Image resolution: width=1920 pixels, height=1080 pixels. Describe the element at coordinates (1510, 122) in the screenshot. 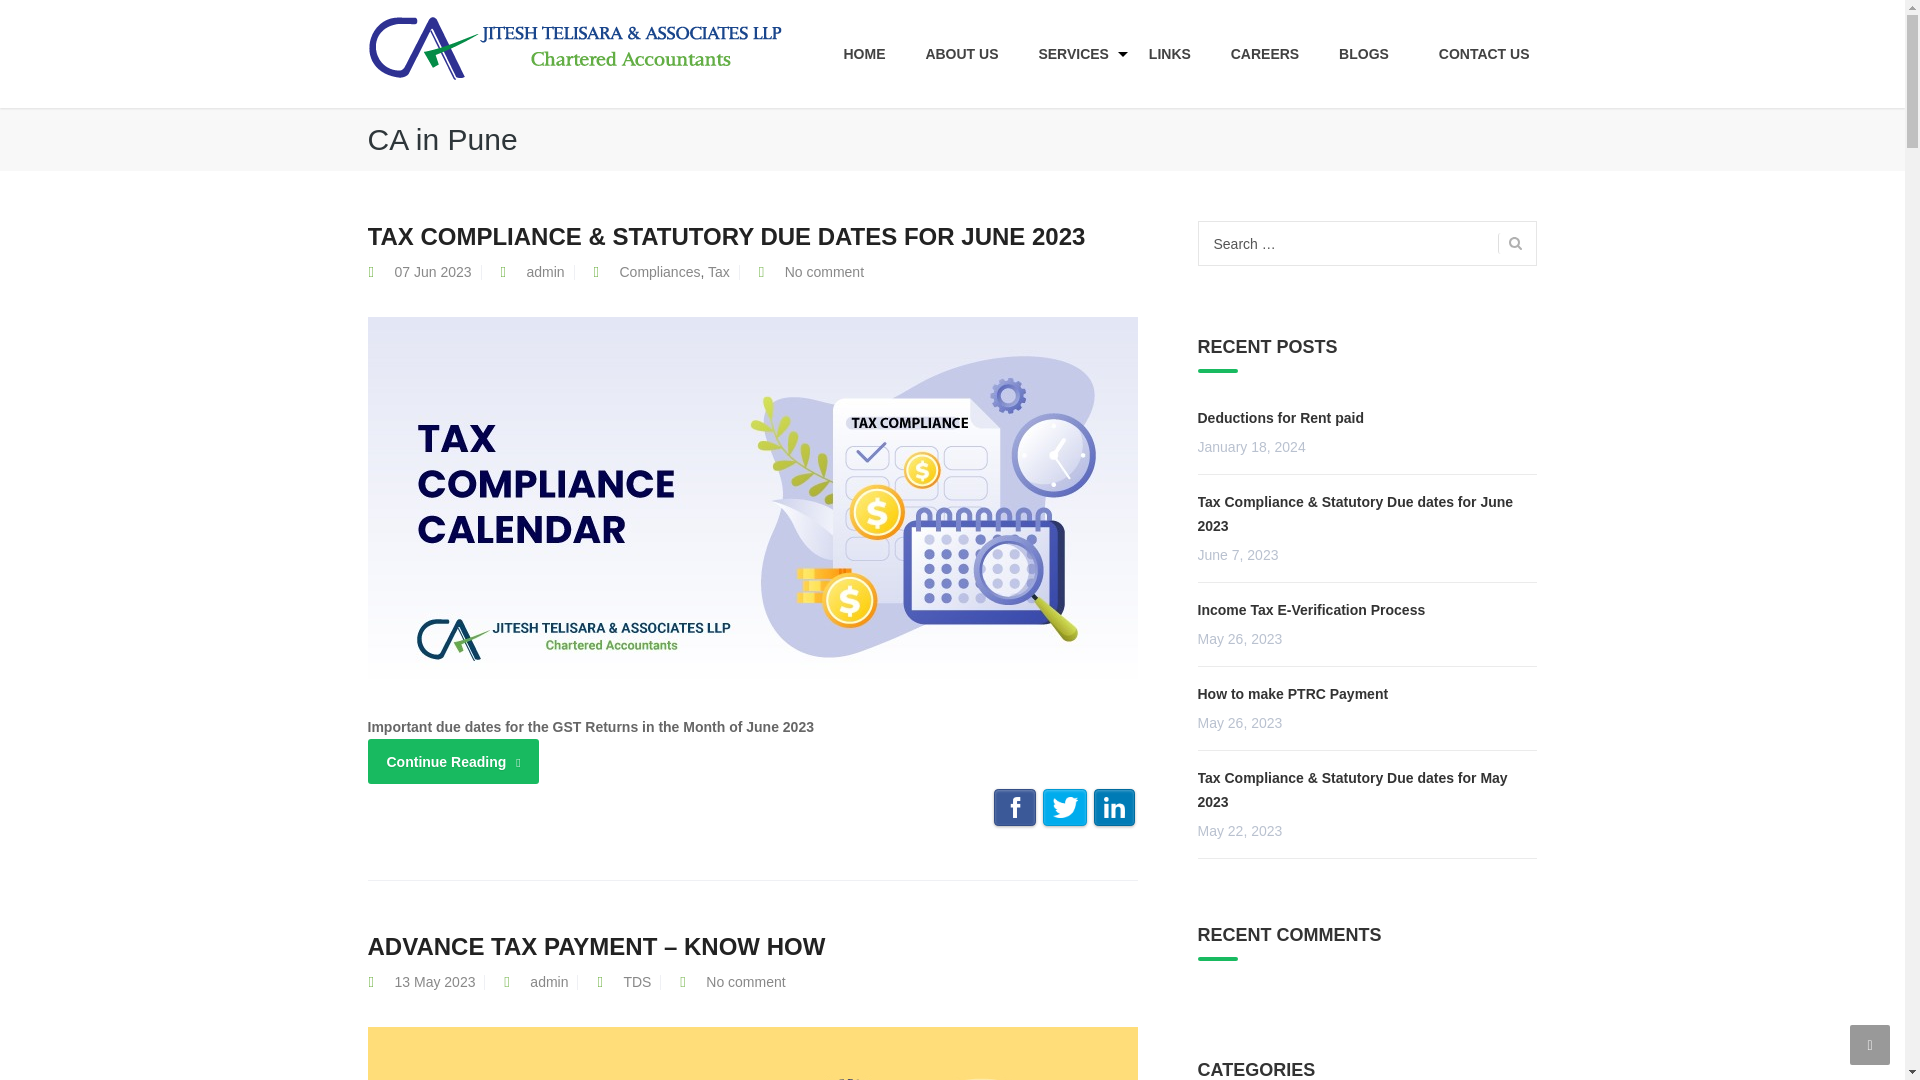

I see `Search` at that location.